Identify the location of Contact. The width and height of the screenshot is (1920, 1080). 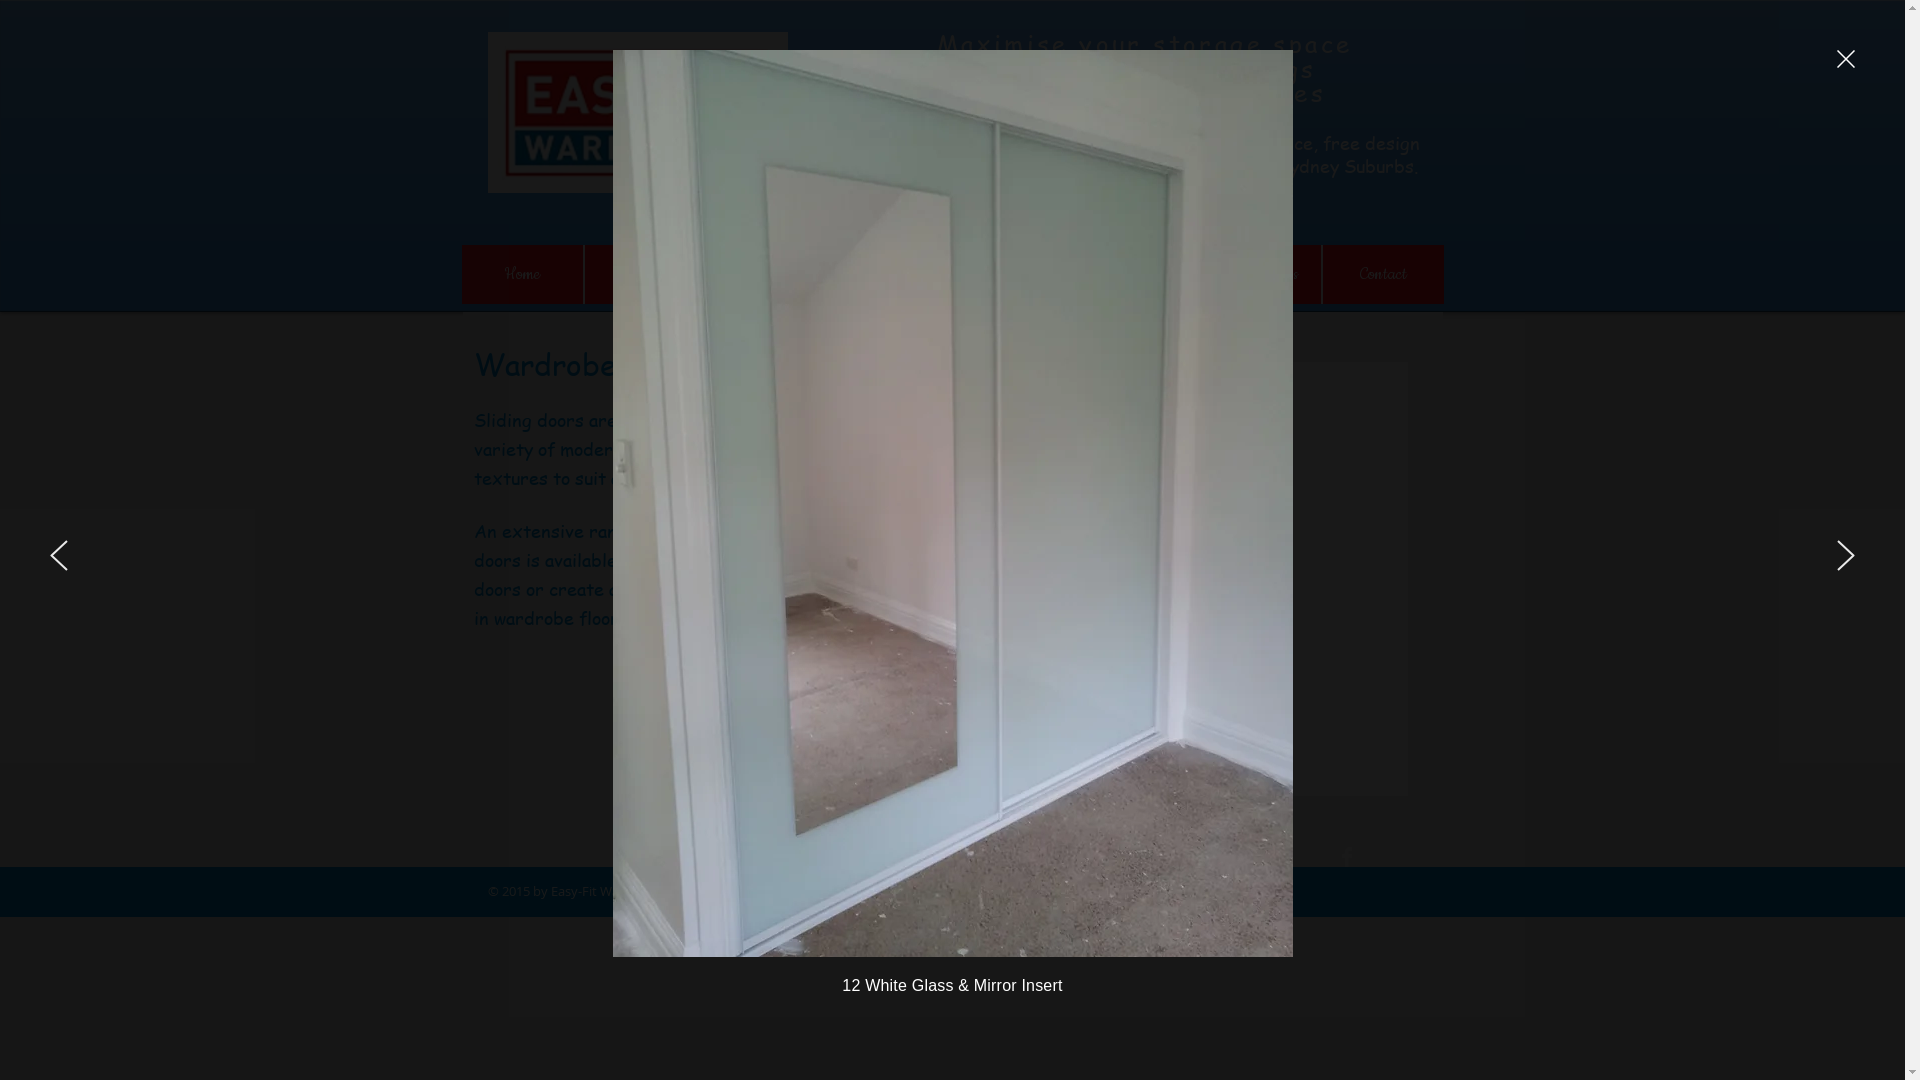
(1382, 274).